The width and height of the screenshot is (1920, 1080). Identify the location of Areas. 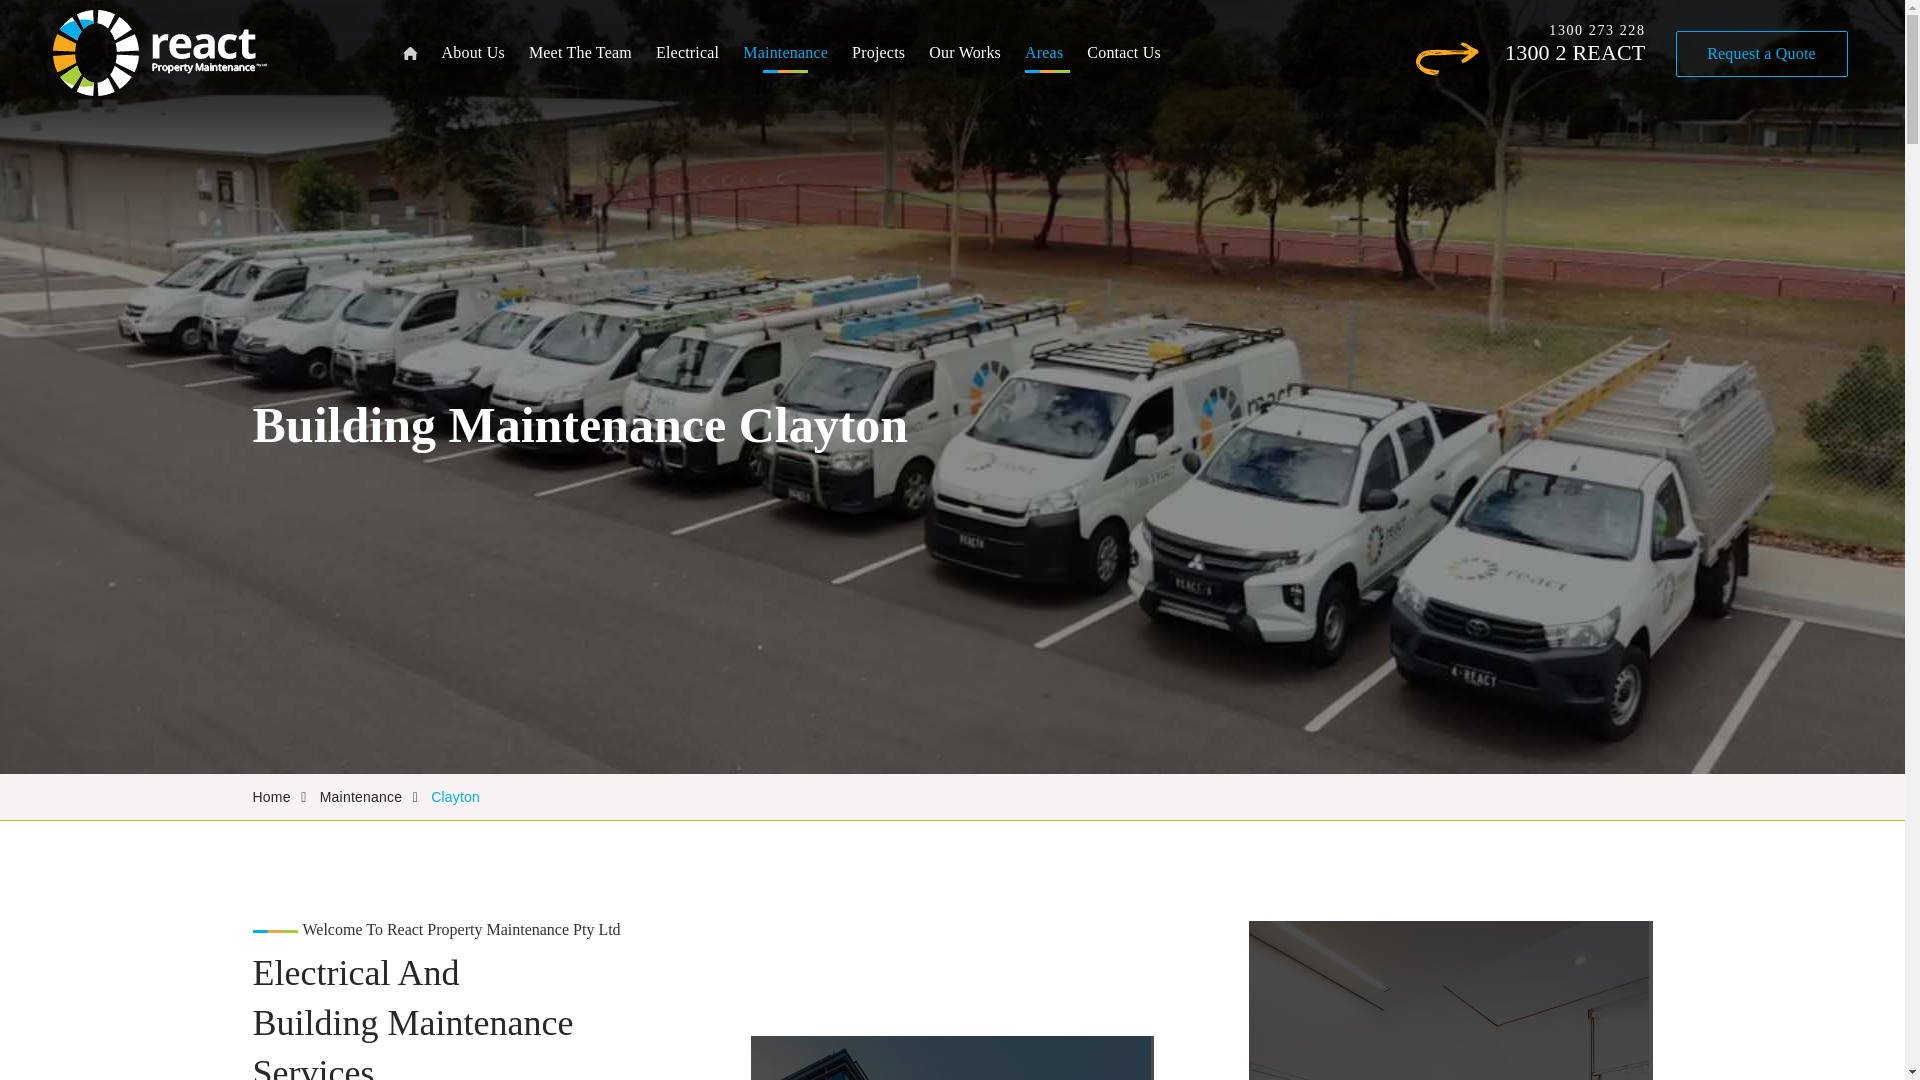
(1044, 53).